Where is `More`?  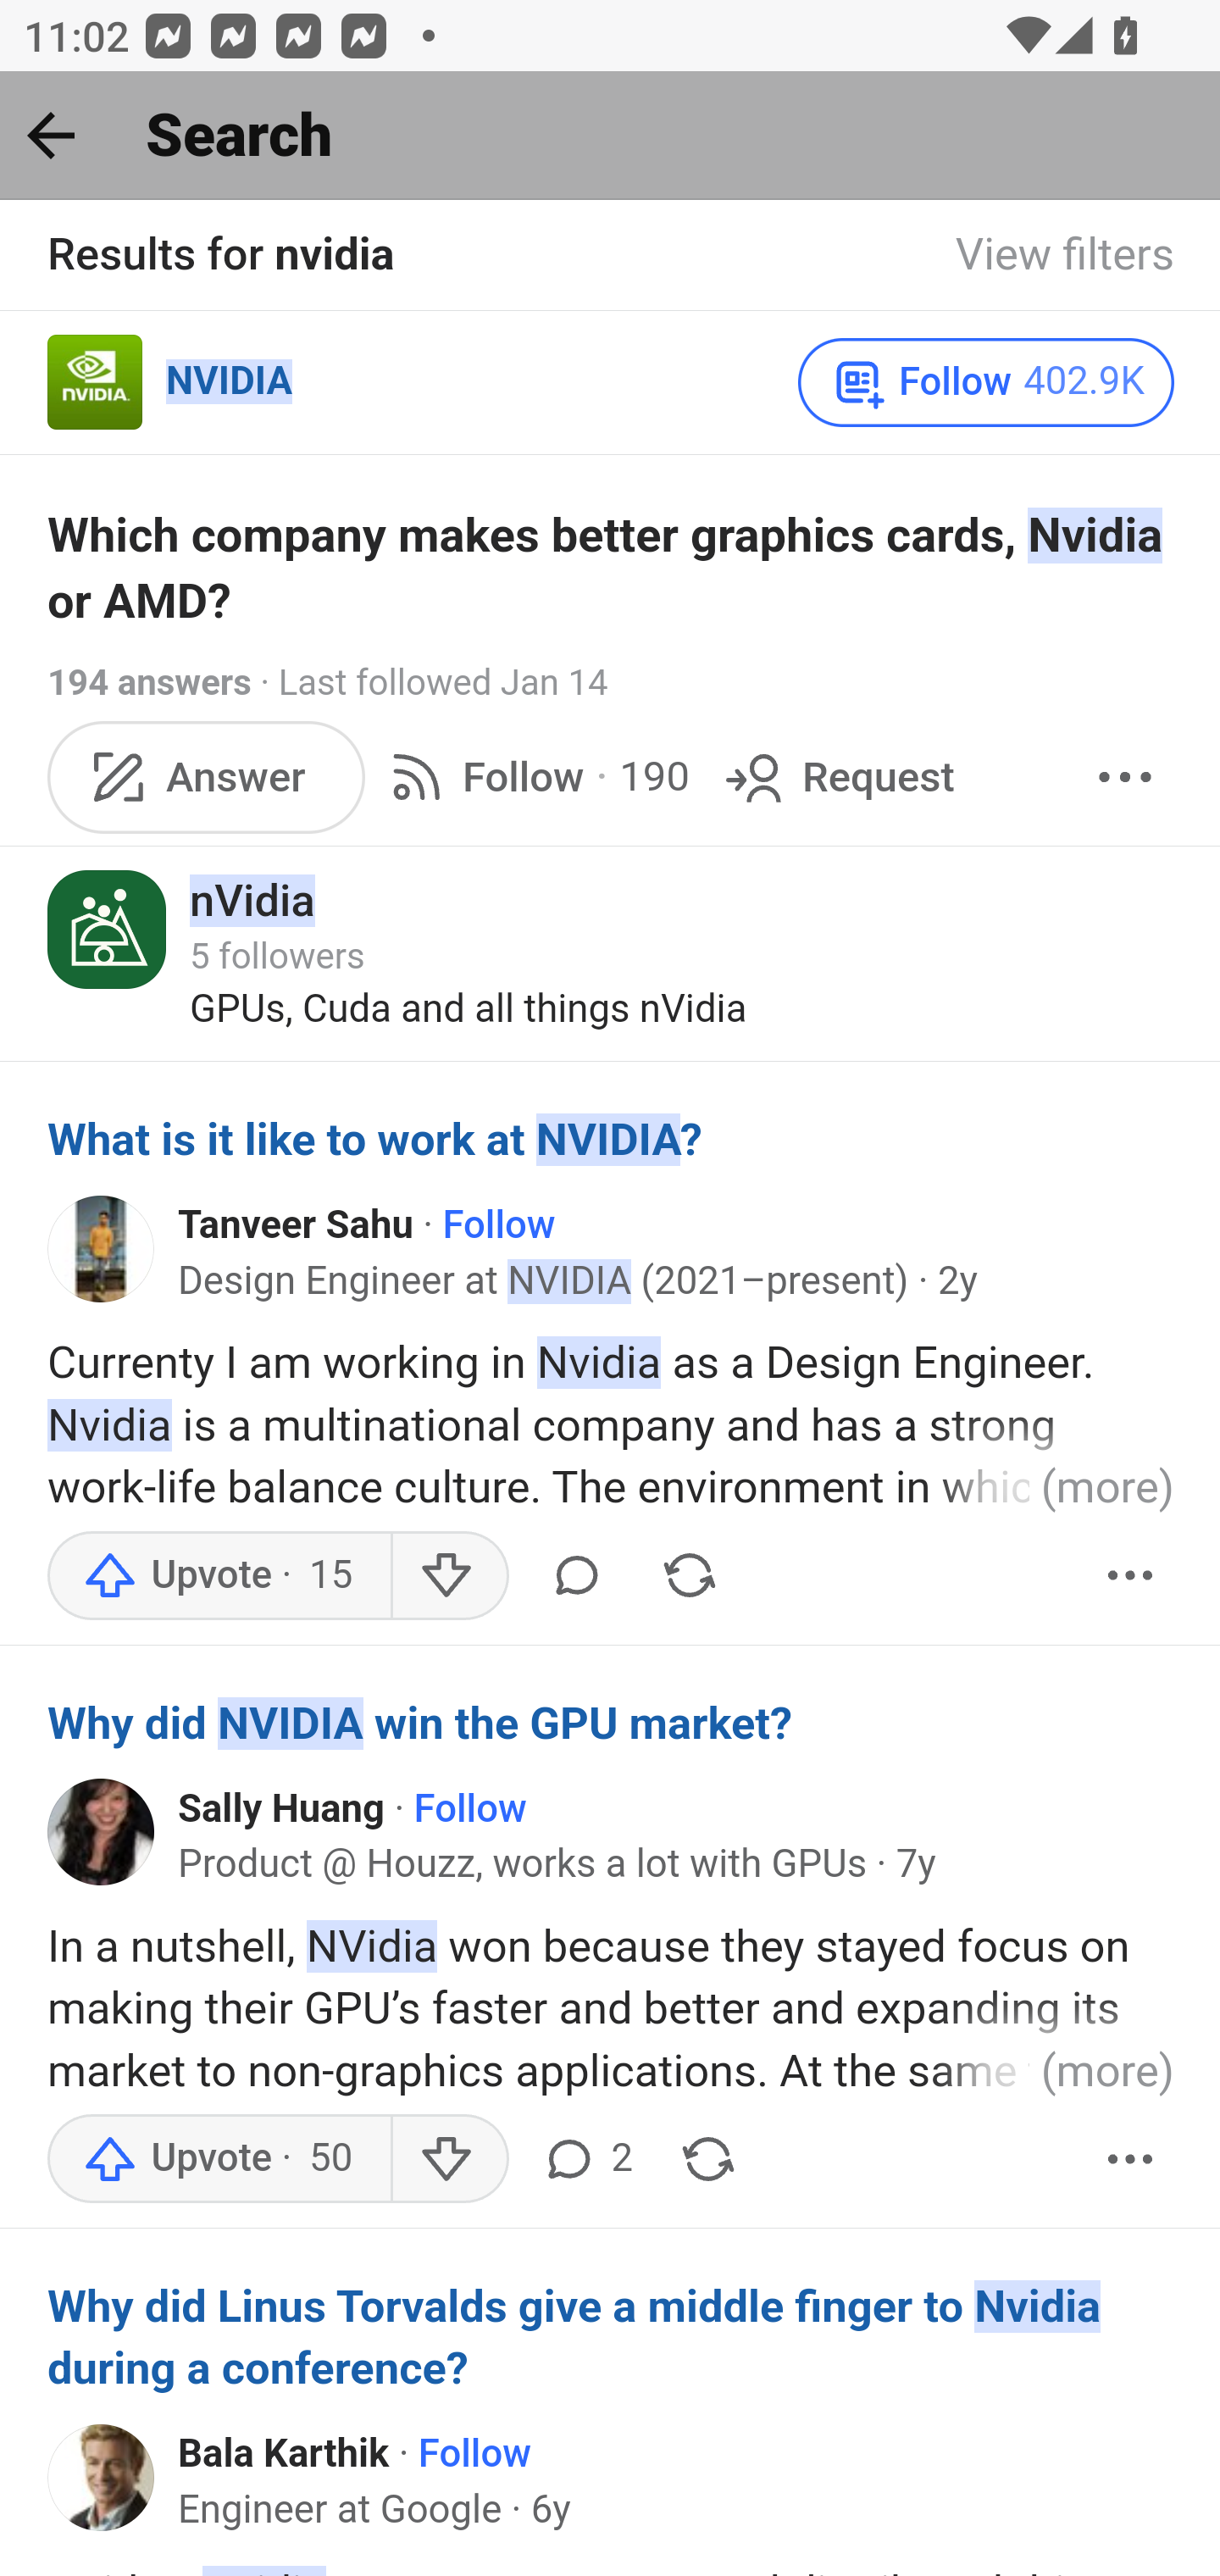 More is located at coordinates (1125, 776).